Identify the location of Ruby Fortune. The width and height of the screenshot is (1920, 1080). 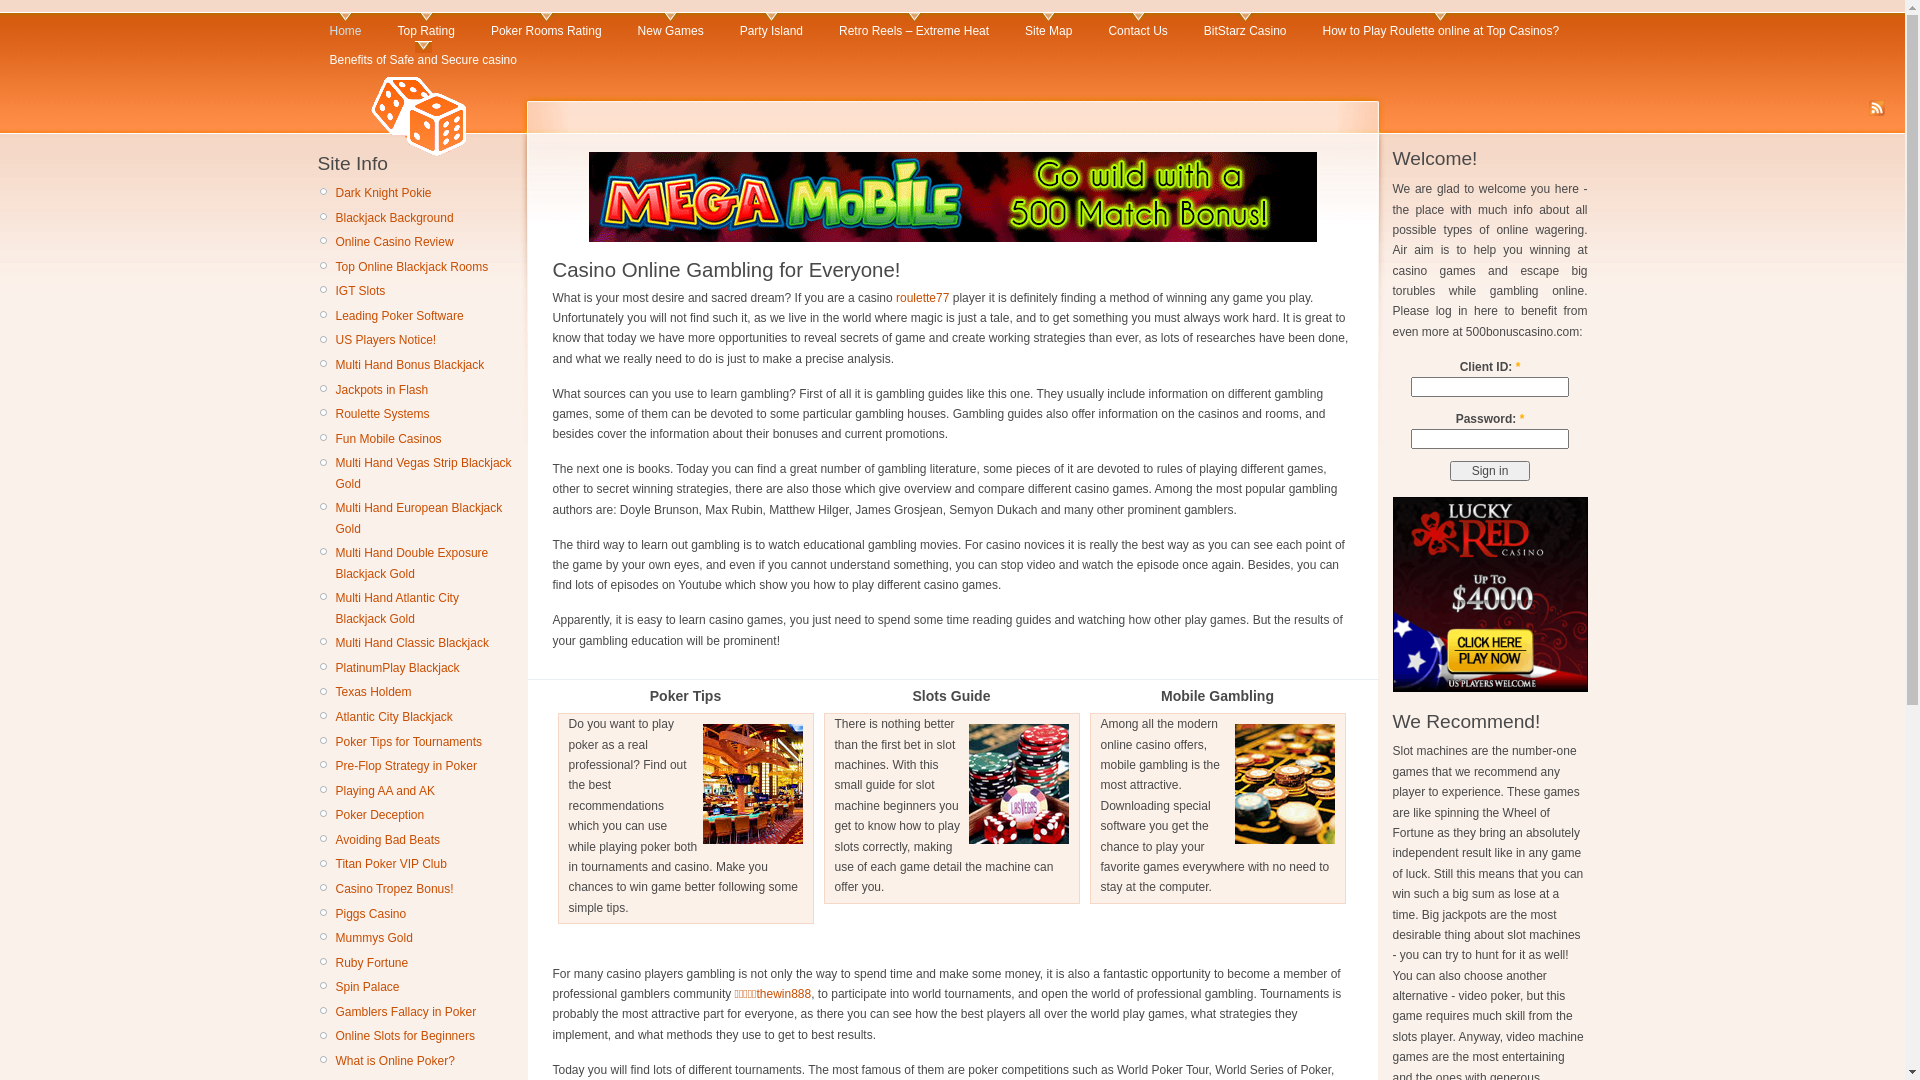
(372, 963).